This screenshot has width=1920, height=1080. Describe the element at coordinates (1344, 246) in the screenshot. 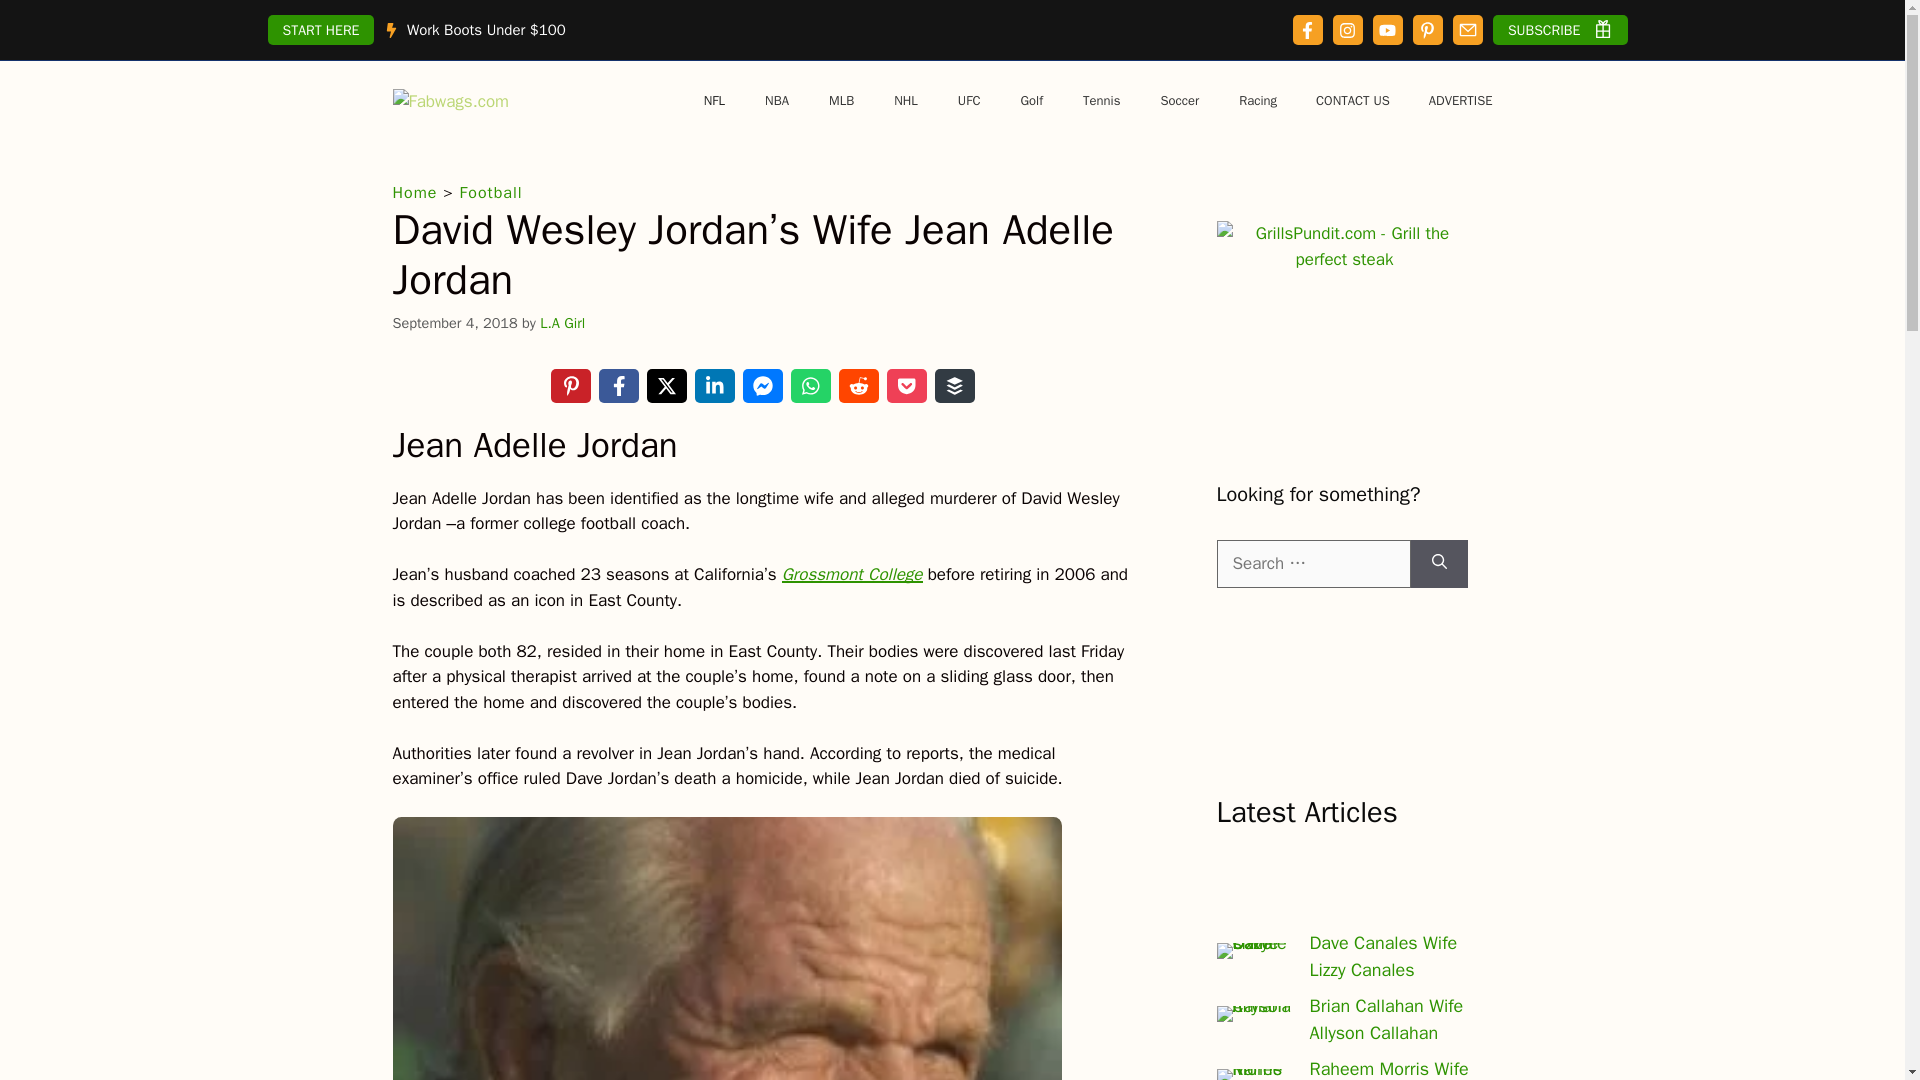

I see `grillspundit` at that location.